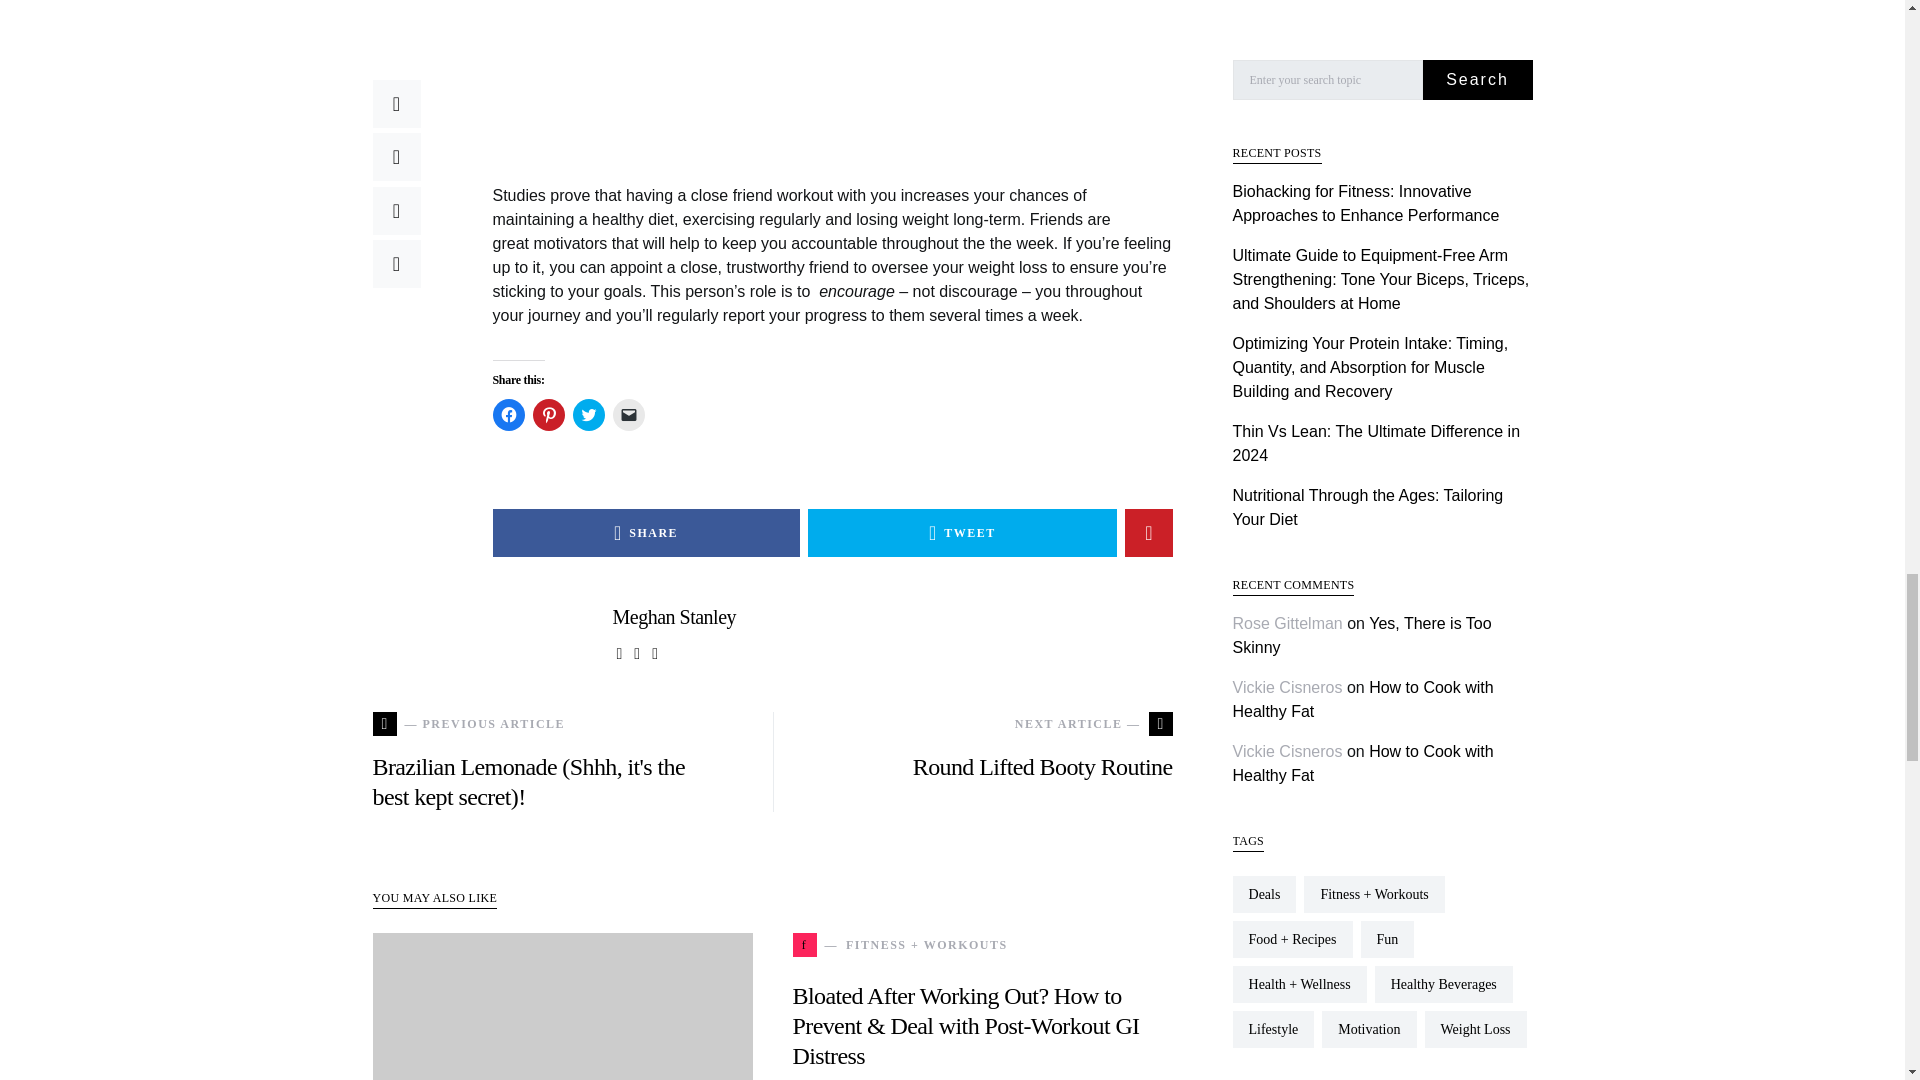 Image resolution: width=1920 pixels, height=1080 pixels. What do you see at coordinates (628, 414) in the screenshot?
I see `Click to email a link to a friend` at bounding box center [628, 414].